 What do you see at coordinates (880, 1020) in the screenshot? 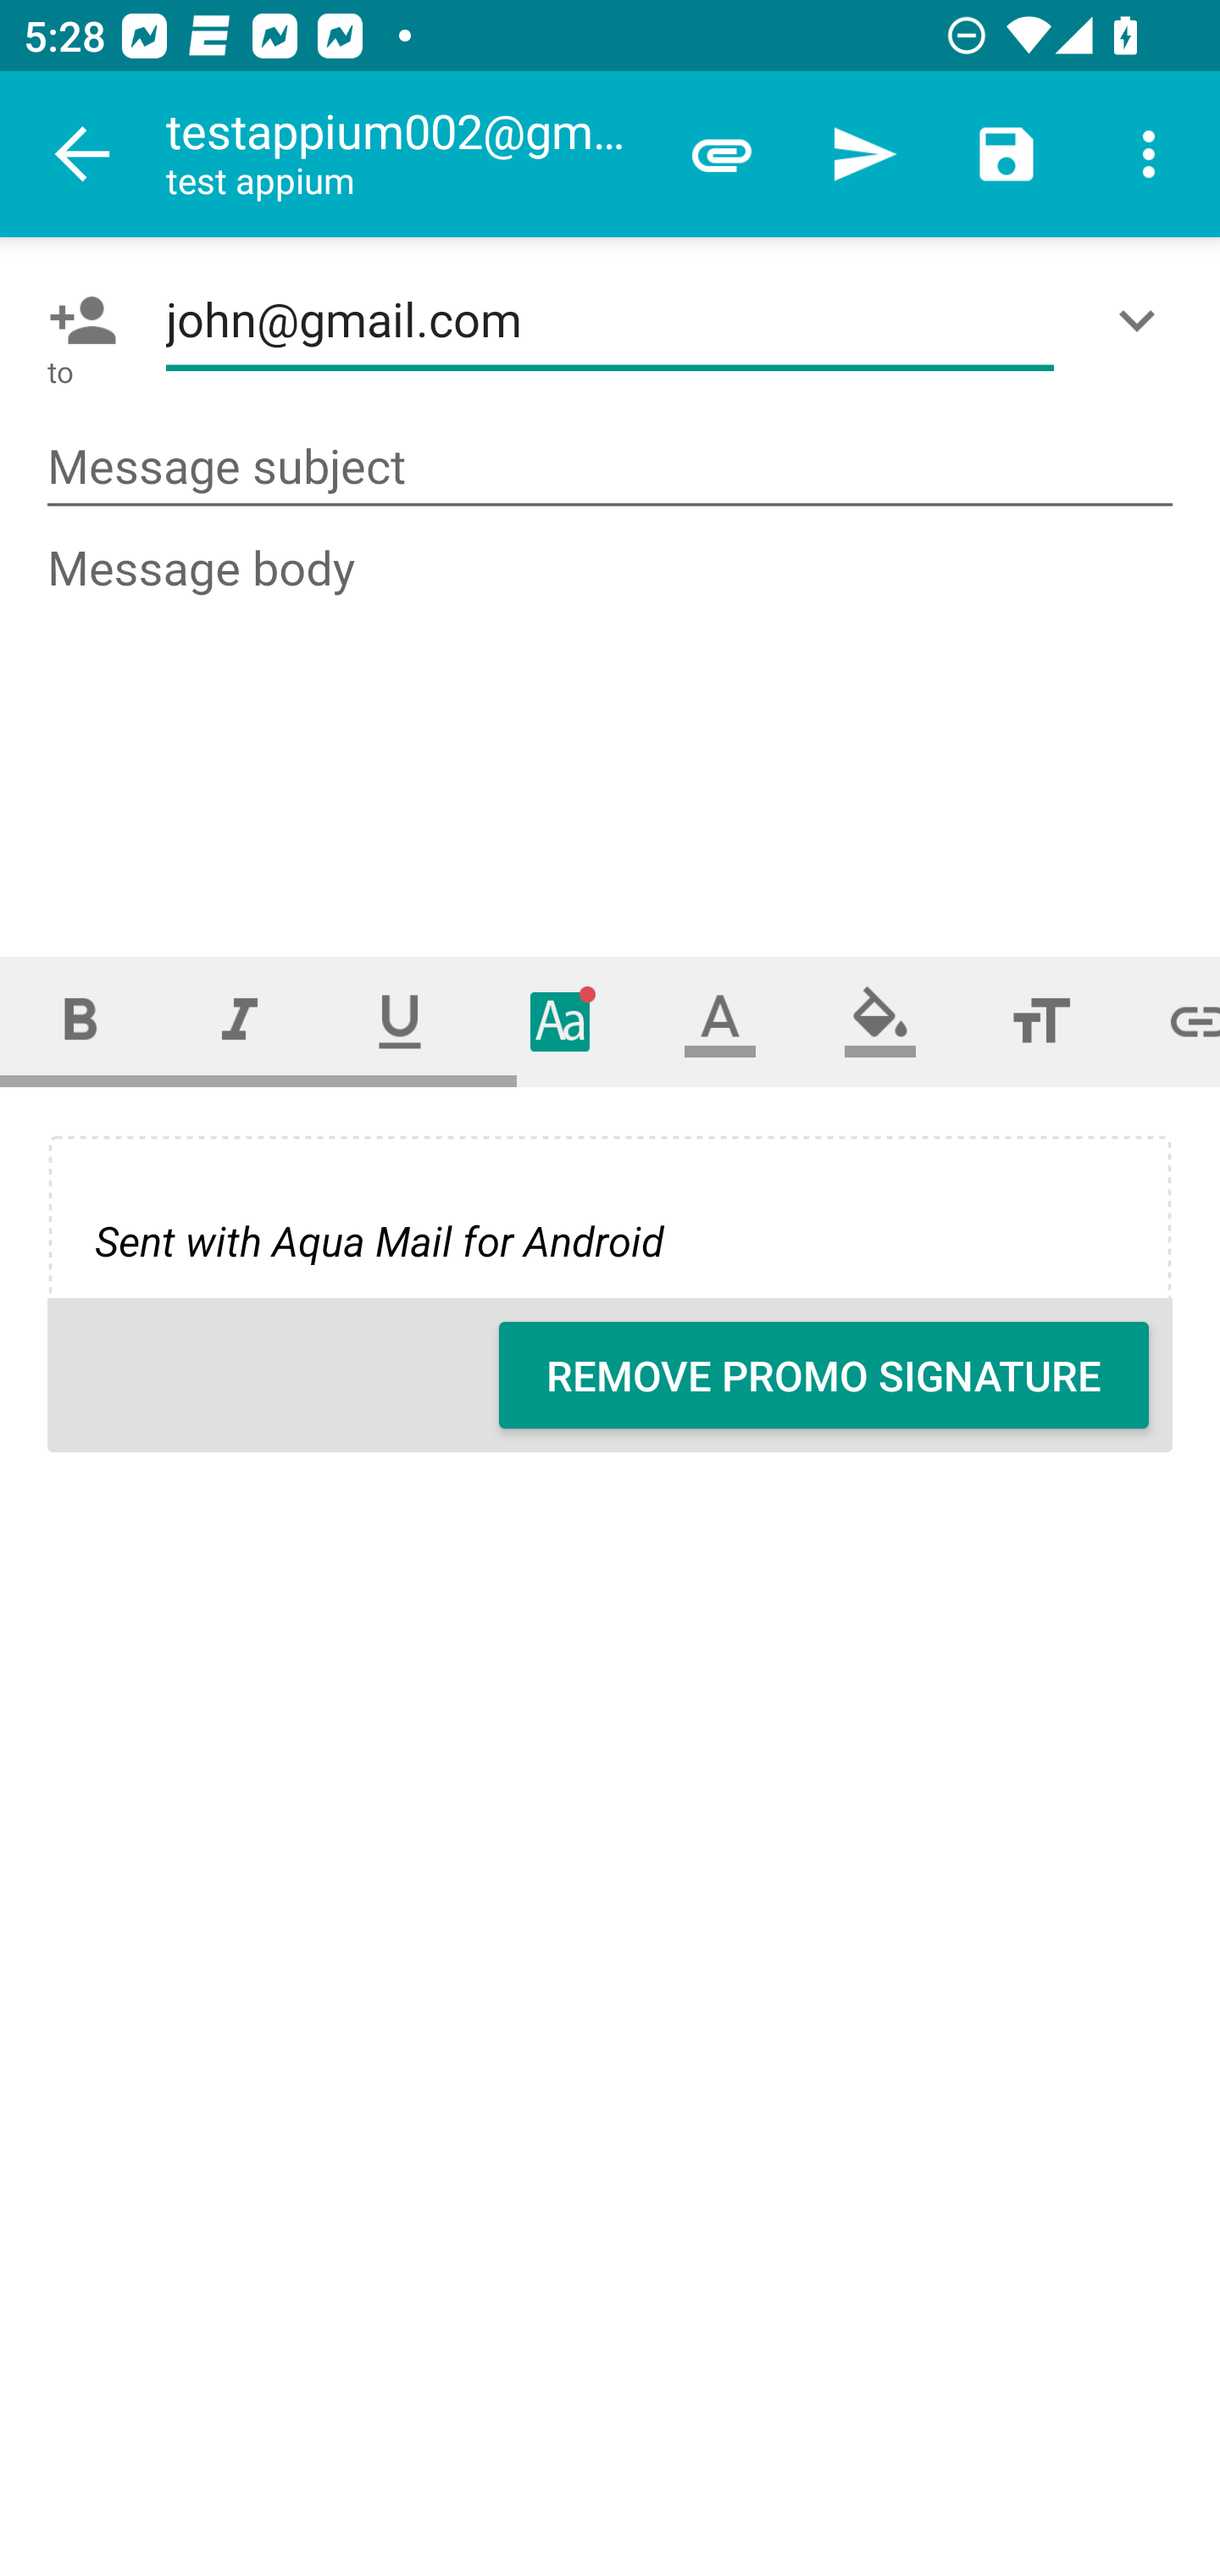
I see `Fill color` at bounding box center [880, 1020].